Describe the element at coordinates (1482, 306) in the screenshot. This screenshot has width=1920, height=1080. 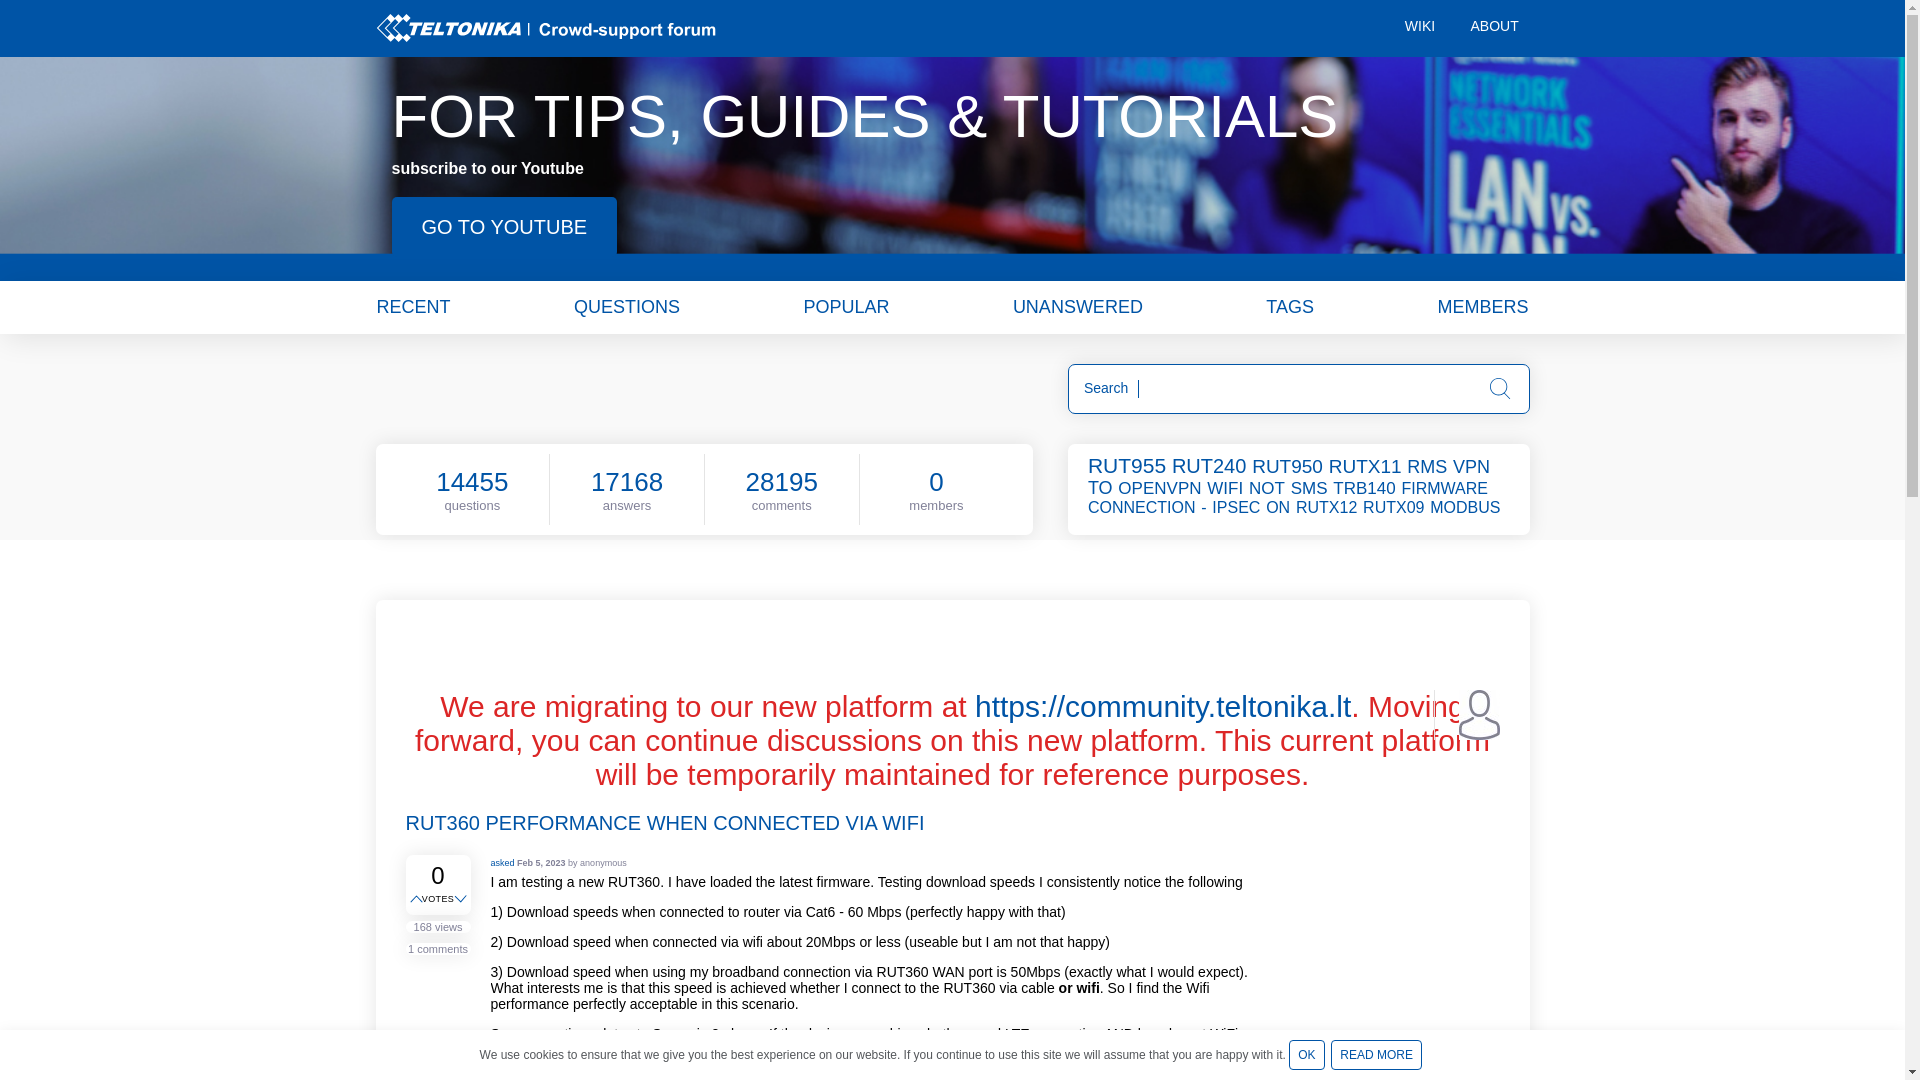
I see `MEMBERS` at that location.